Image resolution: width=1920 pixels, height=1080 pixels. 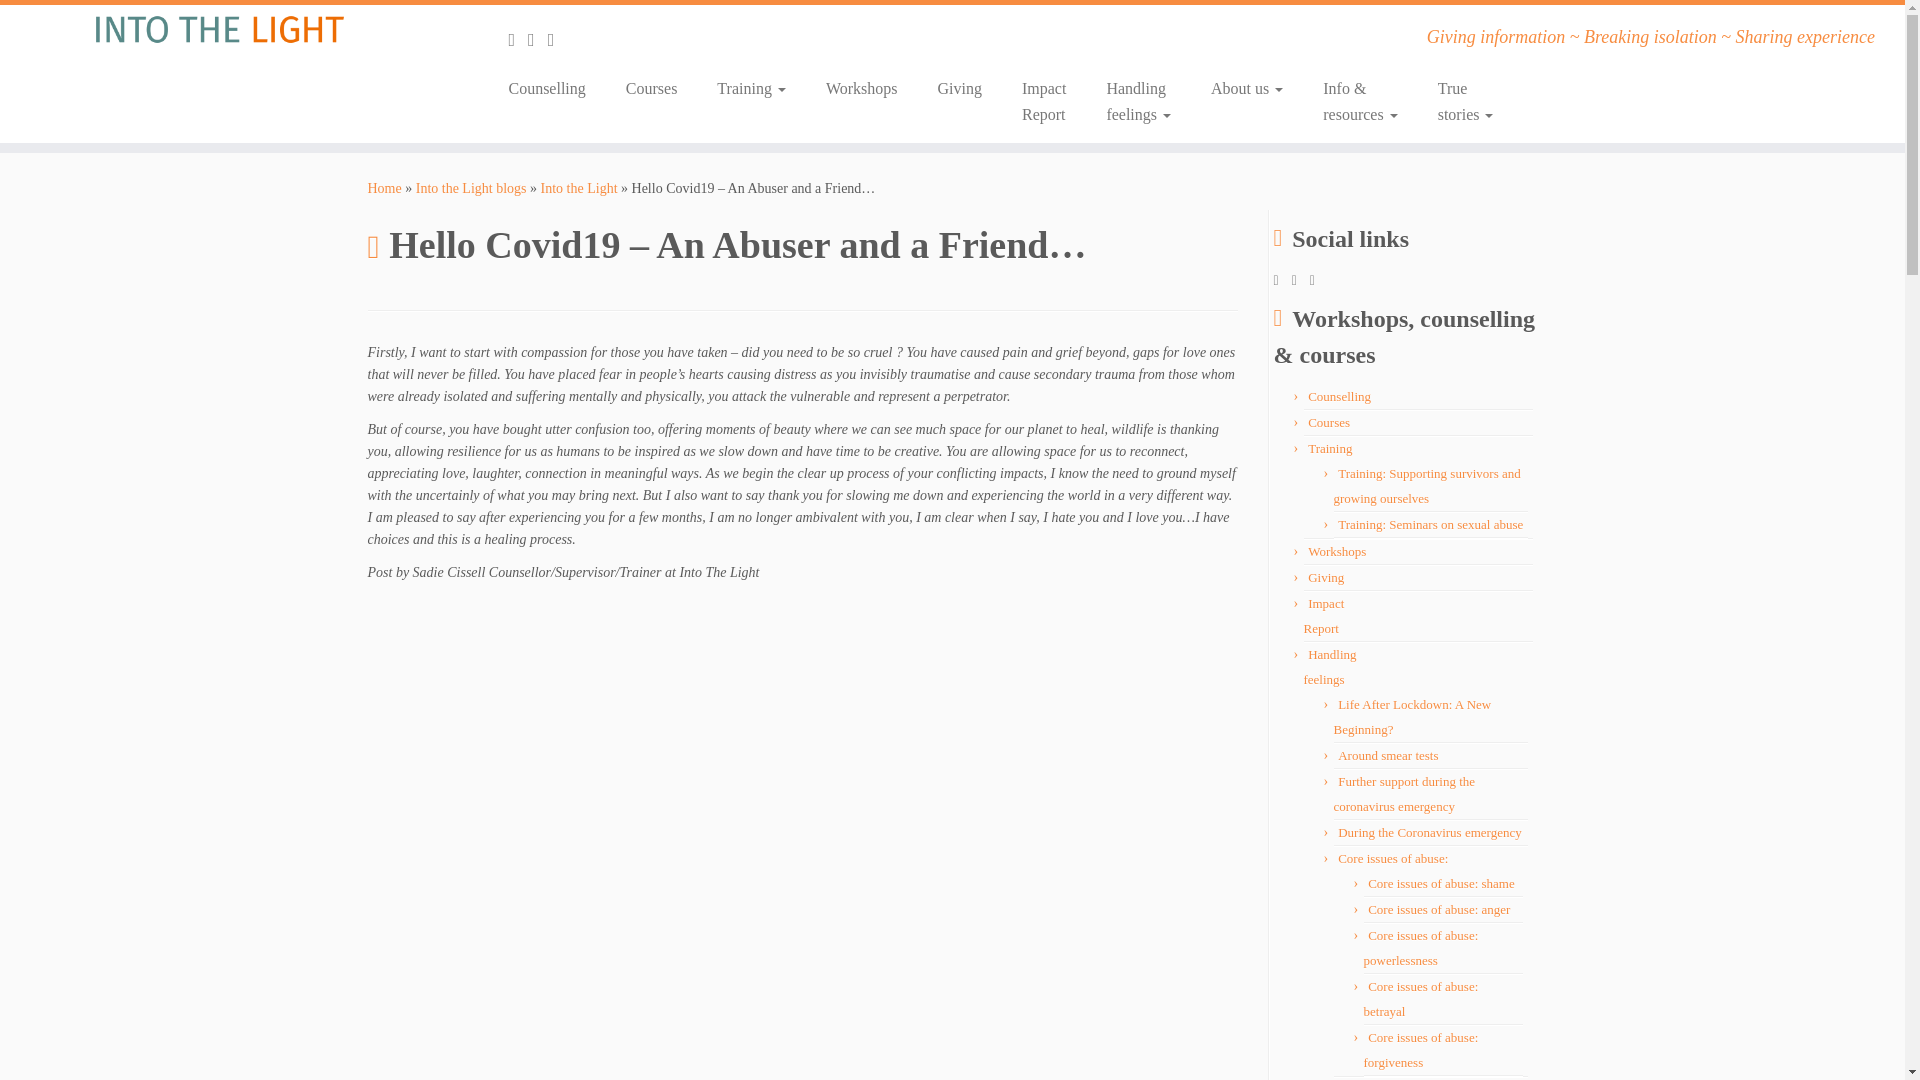 I want to click on Into the Light, so click(x=580, y=188).